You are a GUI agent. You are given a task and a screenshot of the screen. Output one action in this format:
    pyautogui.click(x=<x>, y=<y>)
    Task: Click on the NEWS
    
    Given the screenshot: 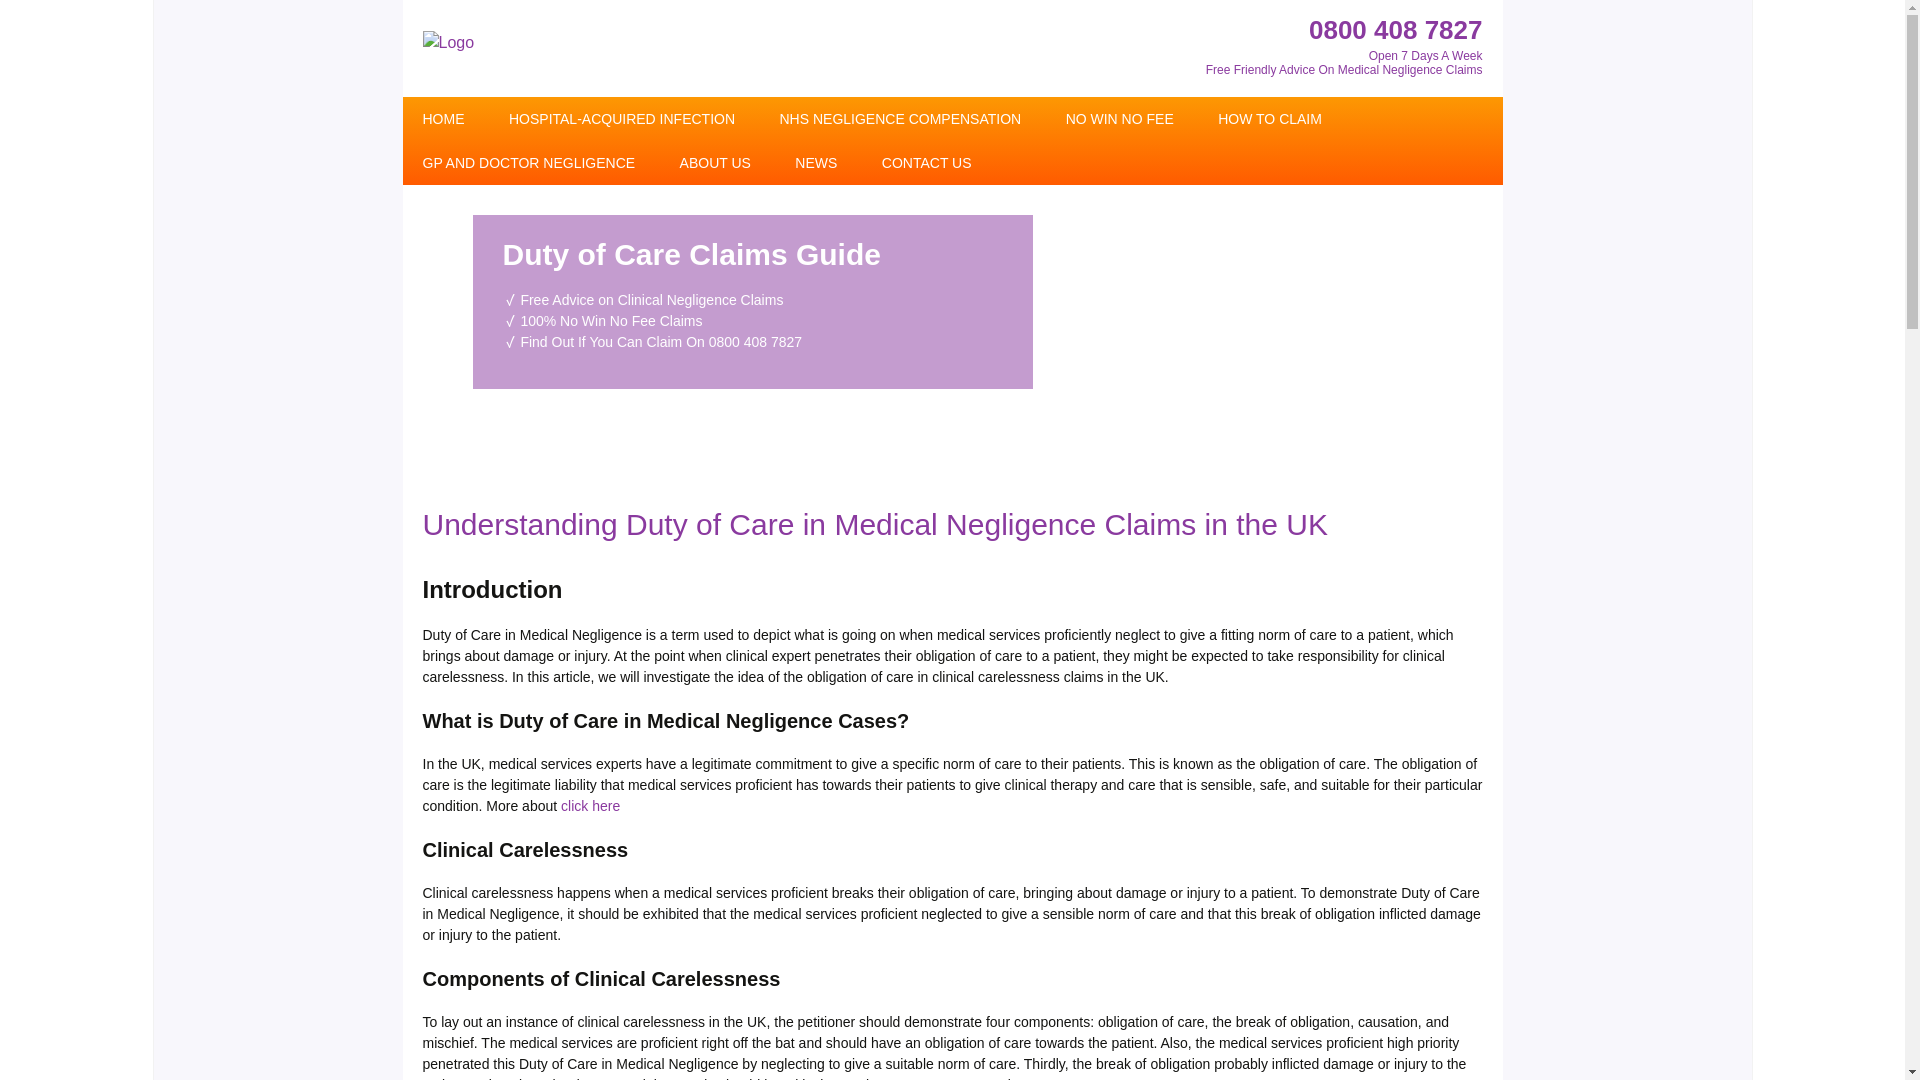 What is the action you would take?
    pyautogui.click(x=816, y=162)
    